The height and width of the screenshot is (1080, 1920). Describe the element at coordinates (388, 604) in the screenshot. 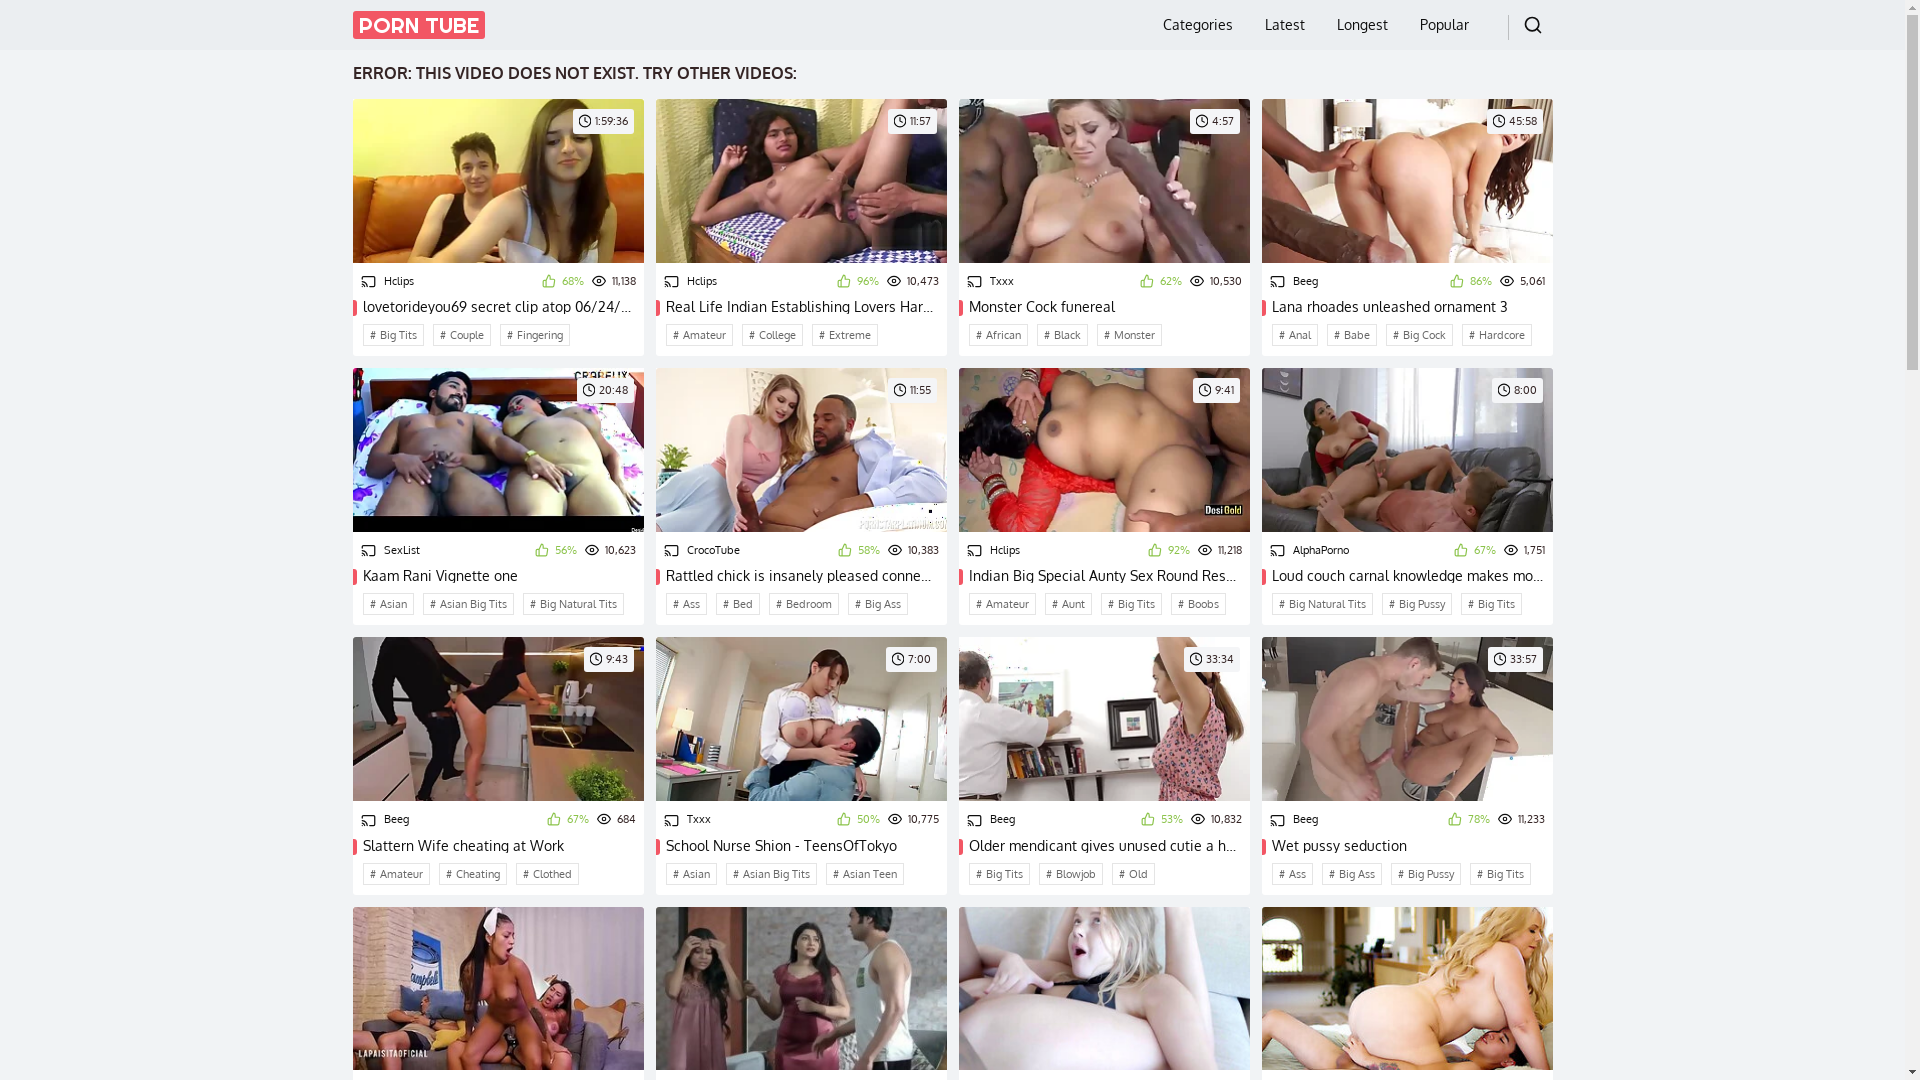

I see `Asian` at that location.